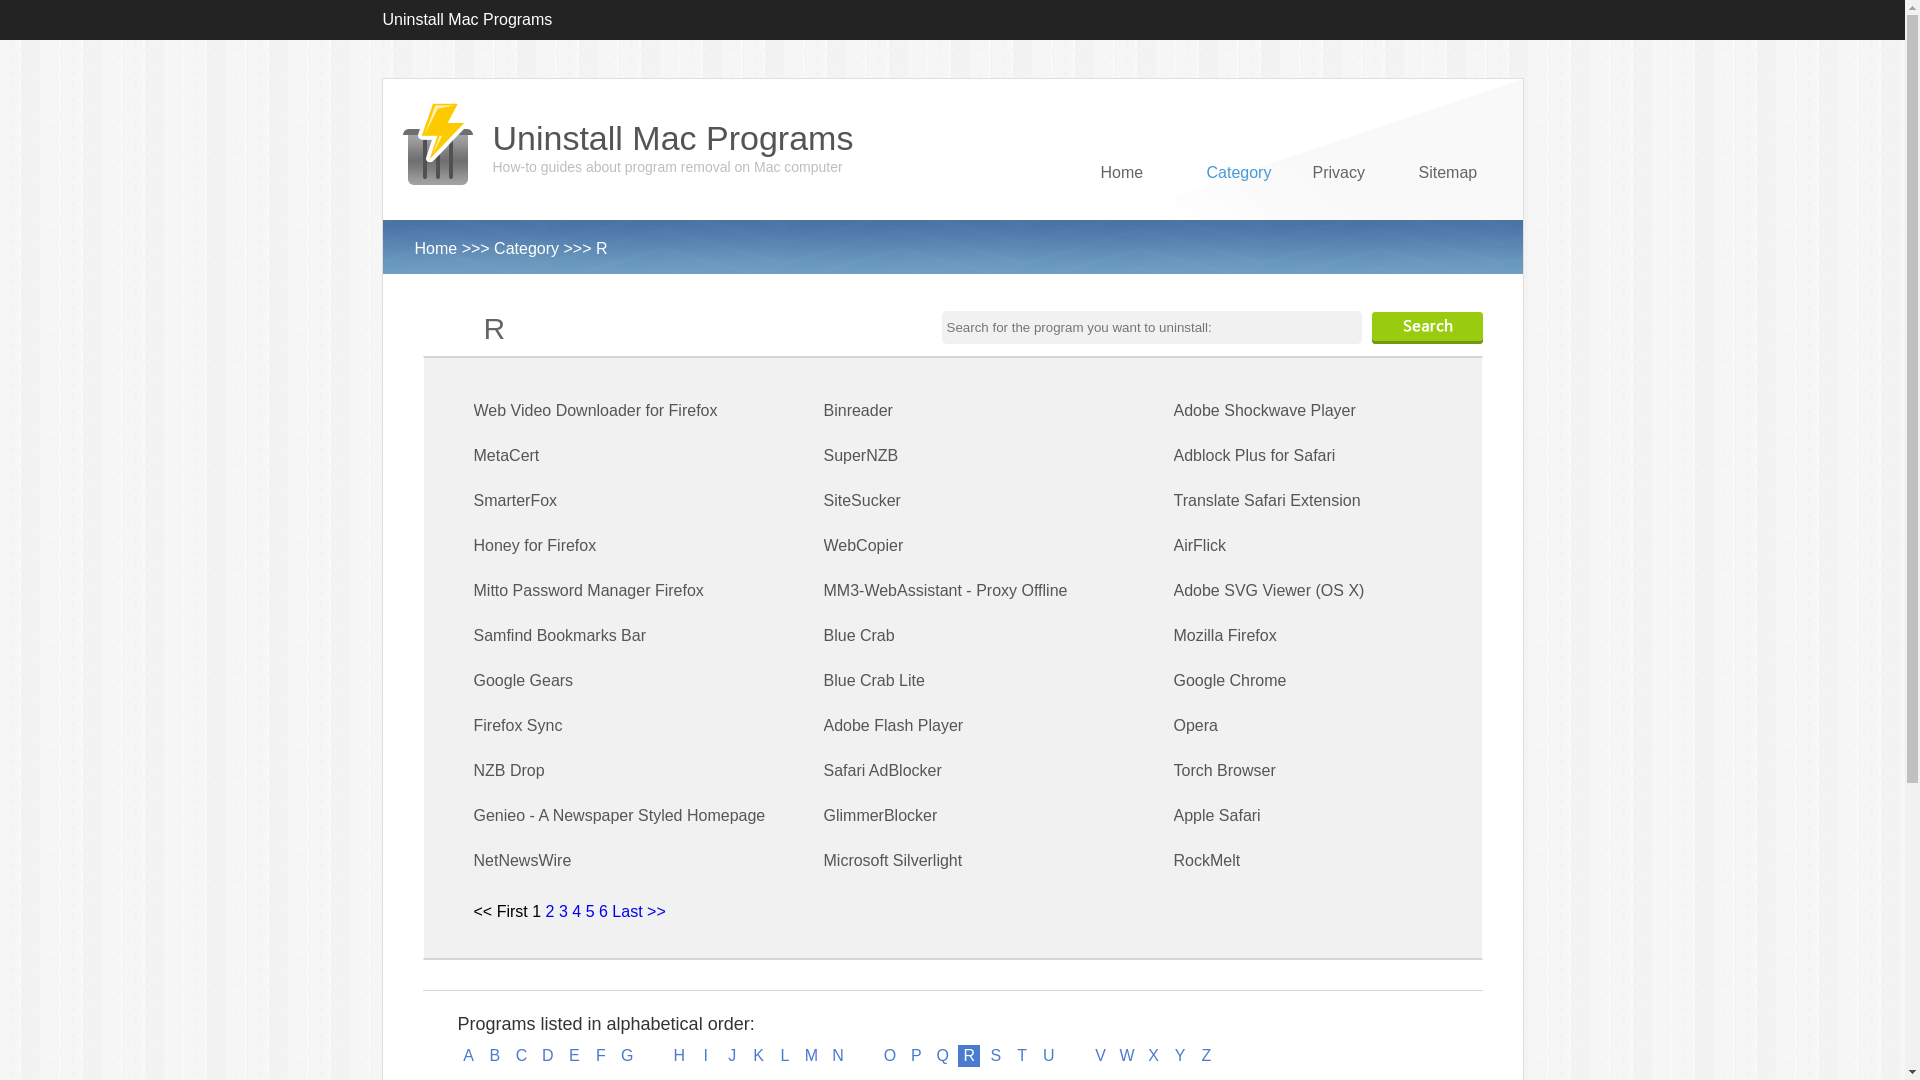  I want to click on Samfind Bookmarks Bar, so click(560, 636).